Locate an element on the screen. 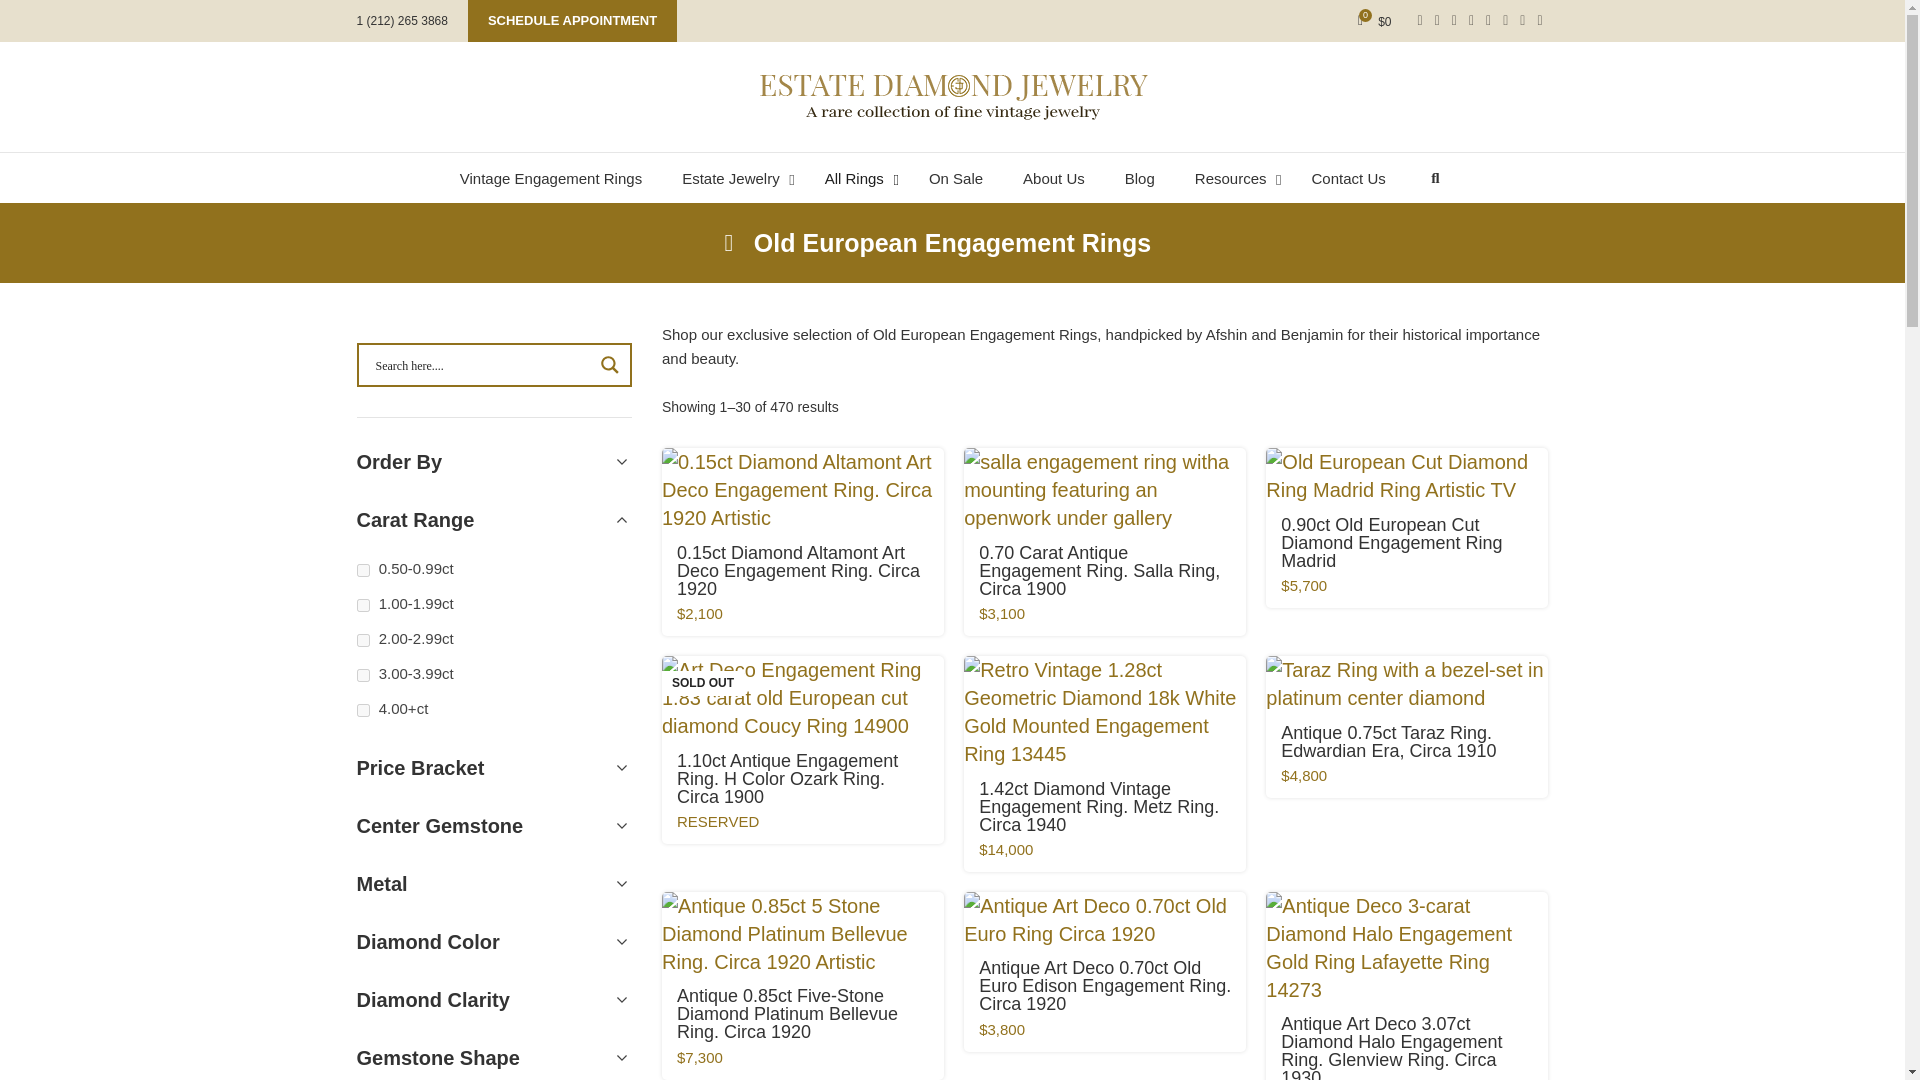 This screenshot has height=1080, width=1920. 1-99 is located at coordinates (362, 606).